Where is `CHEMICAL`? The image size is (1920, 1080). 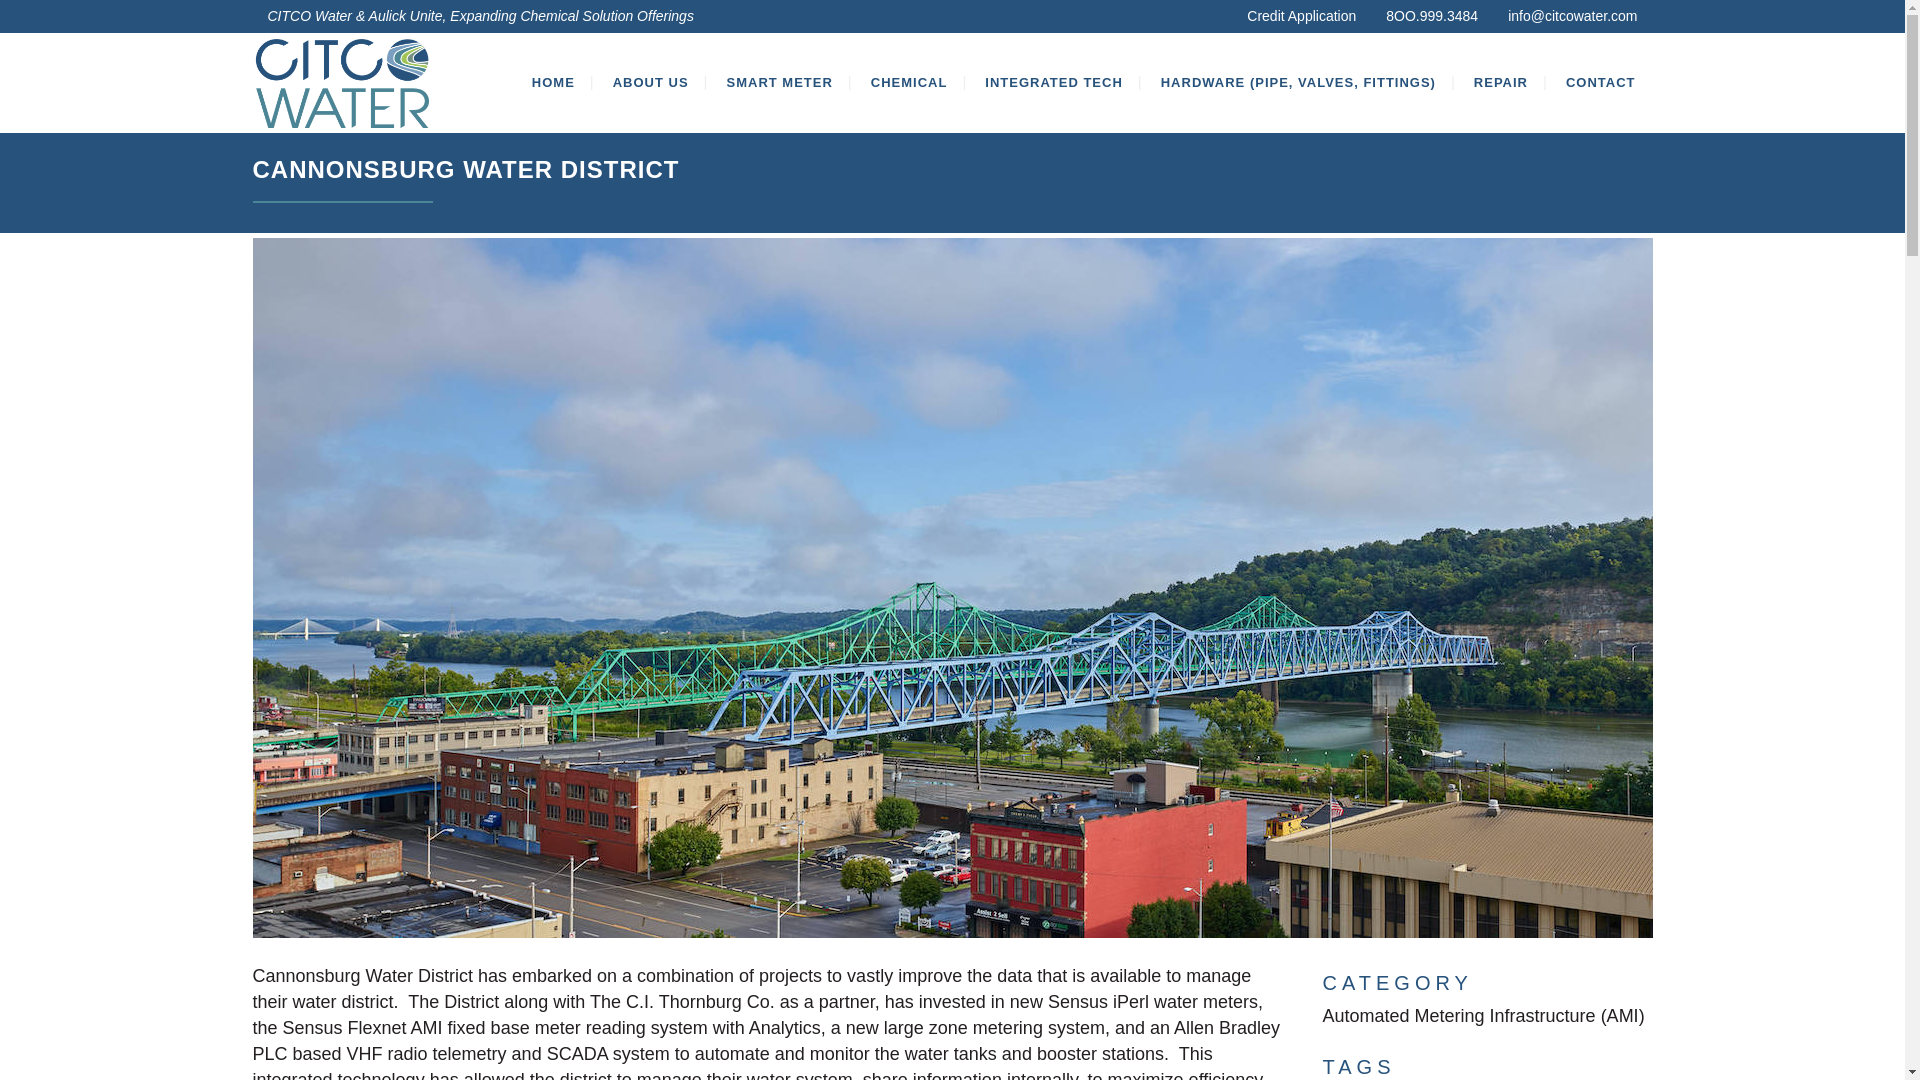 CHEMICAL is located at coordinates (910, 82).